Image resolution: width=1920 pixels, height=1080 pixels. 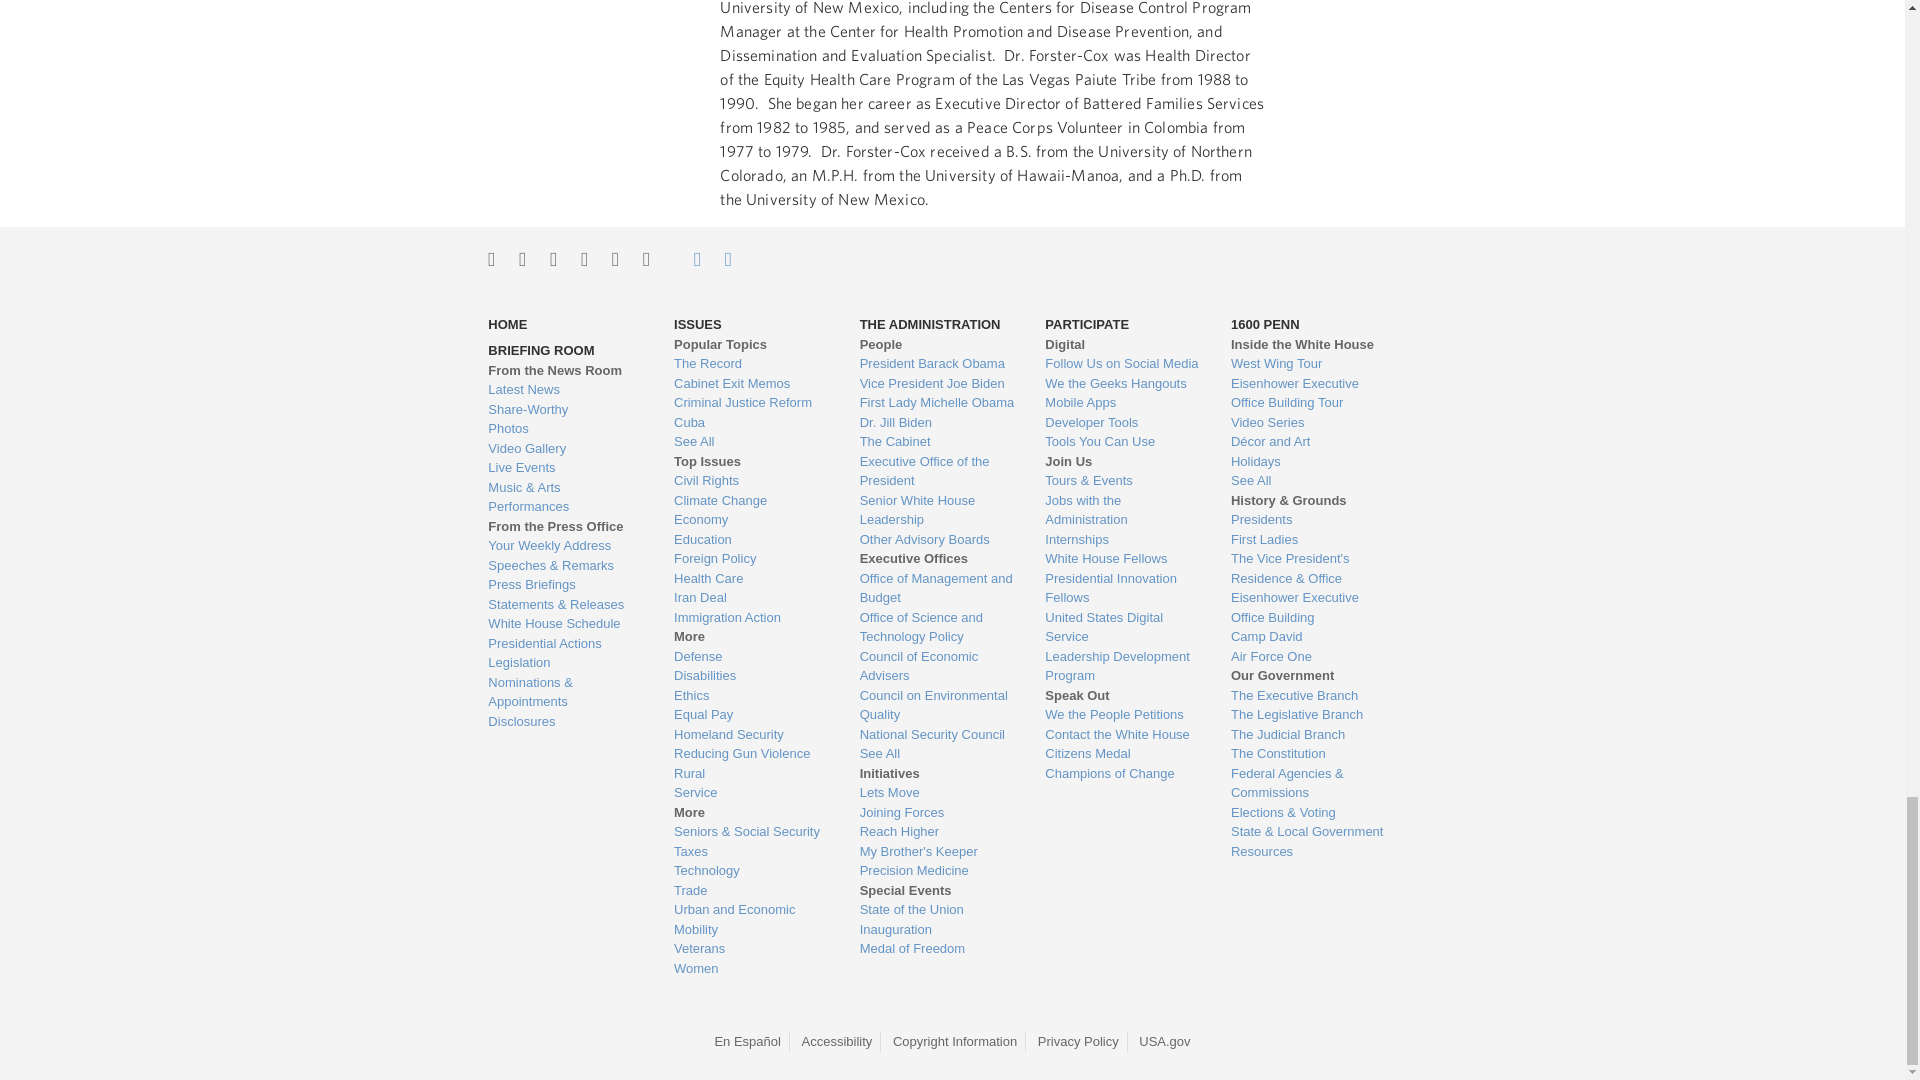 I want to click on Read the latest blog posts from 1600 Pennsylvania Ave, so click(x=565, y=390).